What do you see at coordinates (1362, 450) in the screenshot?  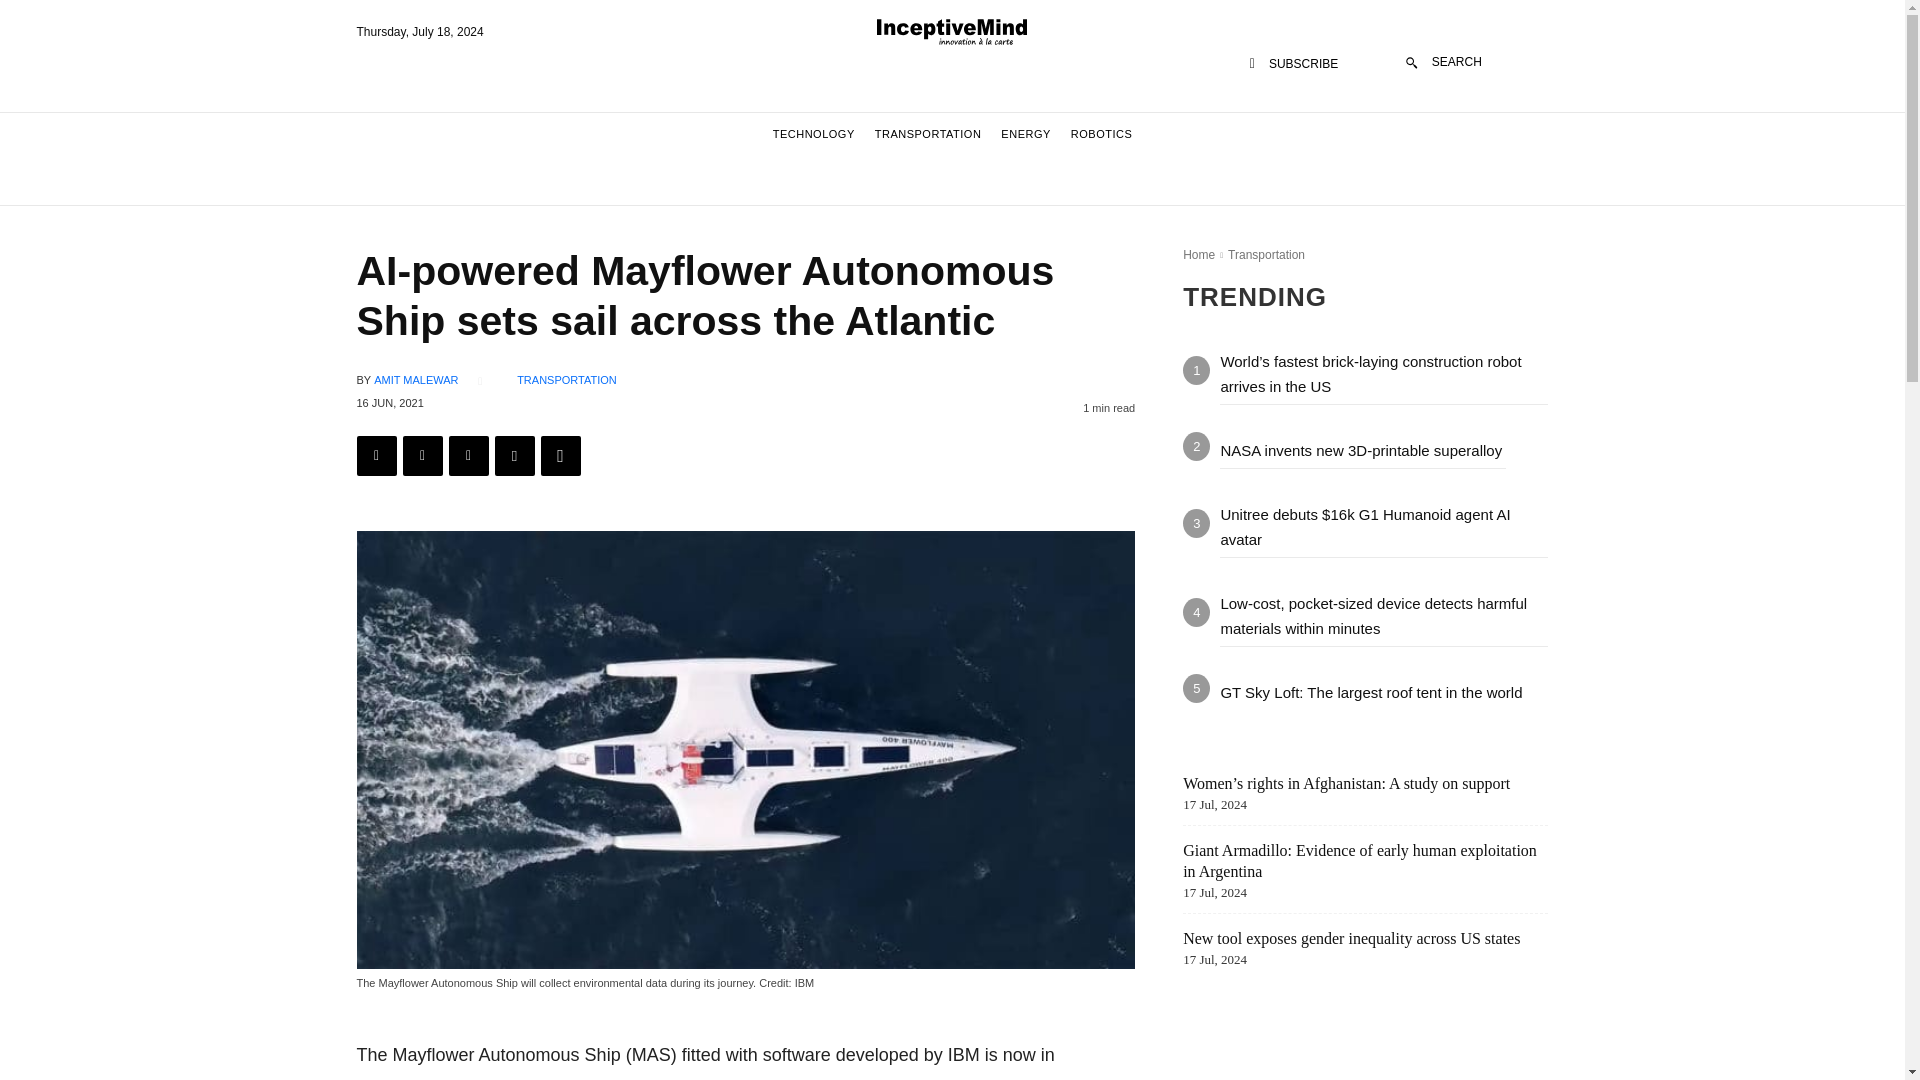 I see `NASA invents new 3D-printable superalloy ` at bounding box center [1362, 450].